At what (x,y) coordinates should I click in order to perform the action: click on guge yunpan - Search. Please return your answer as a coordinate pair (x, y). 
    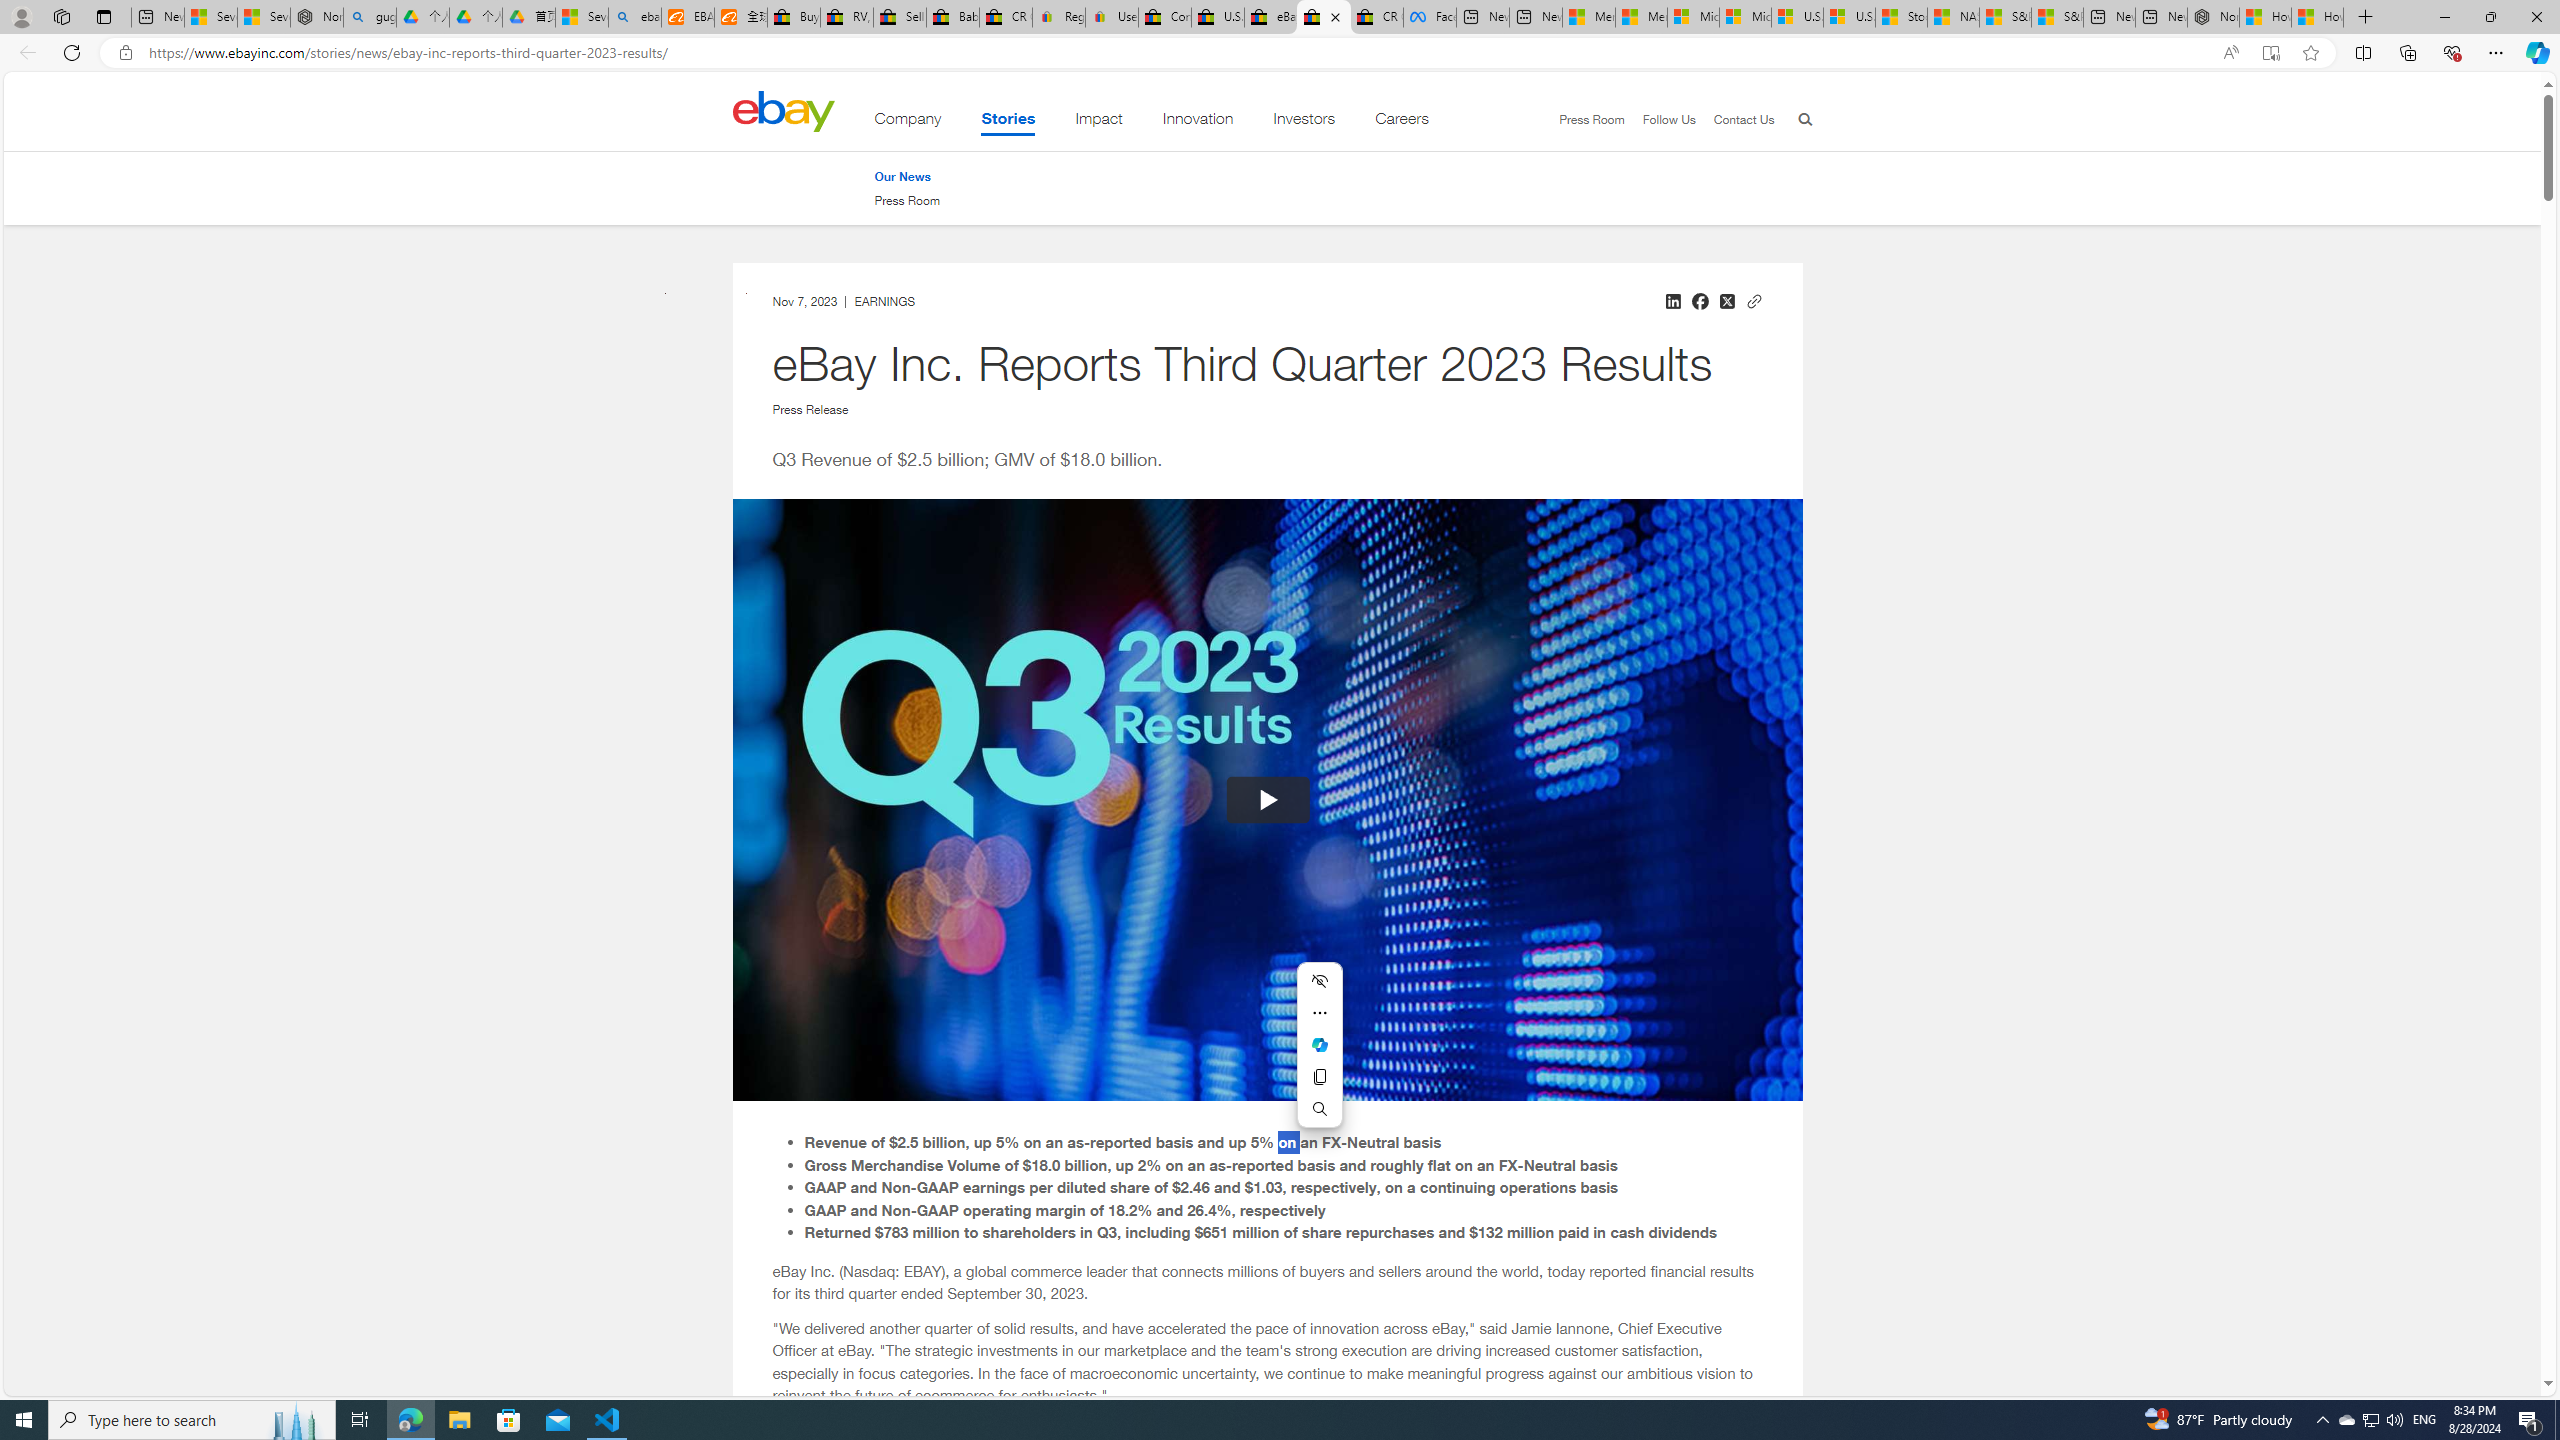
    Looking at the image, I should click on (370, 17).